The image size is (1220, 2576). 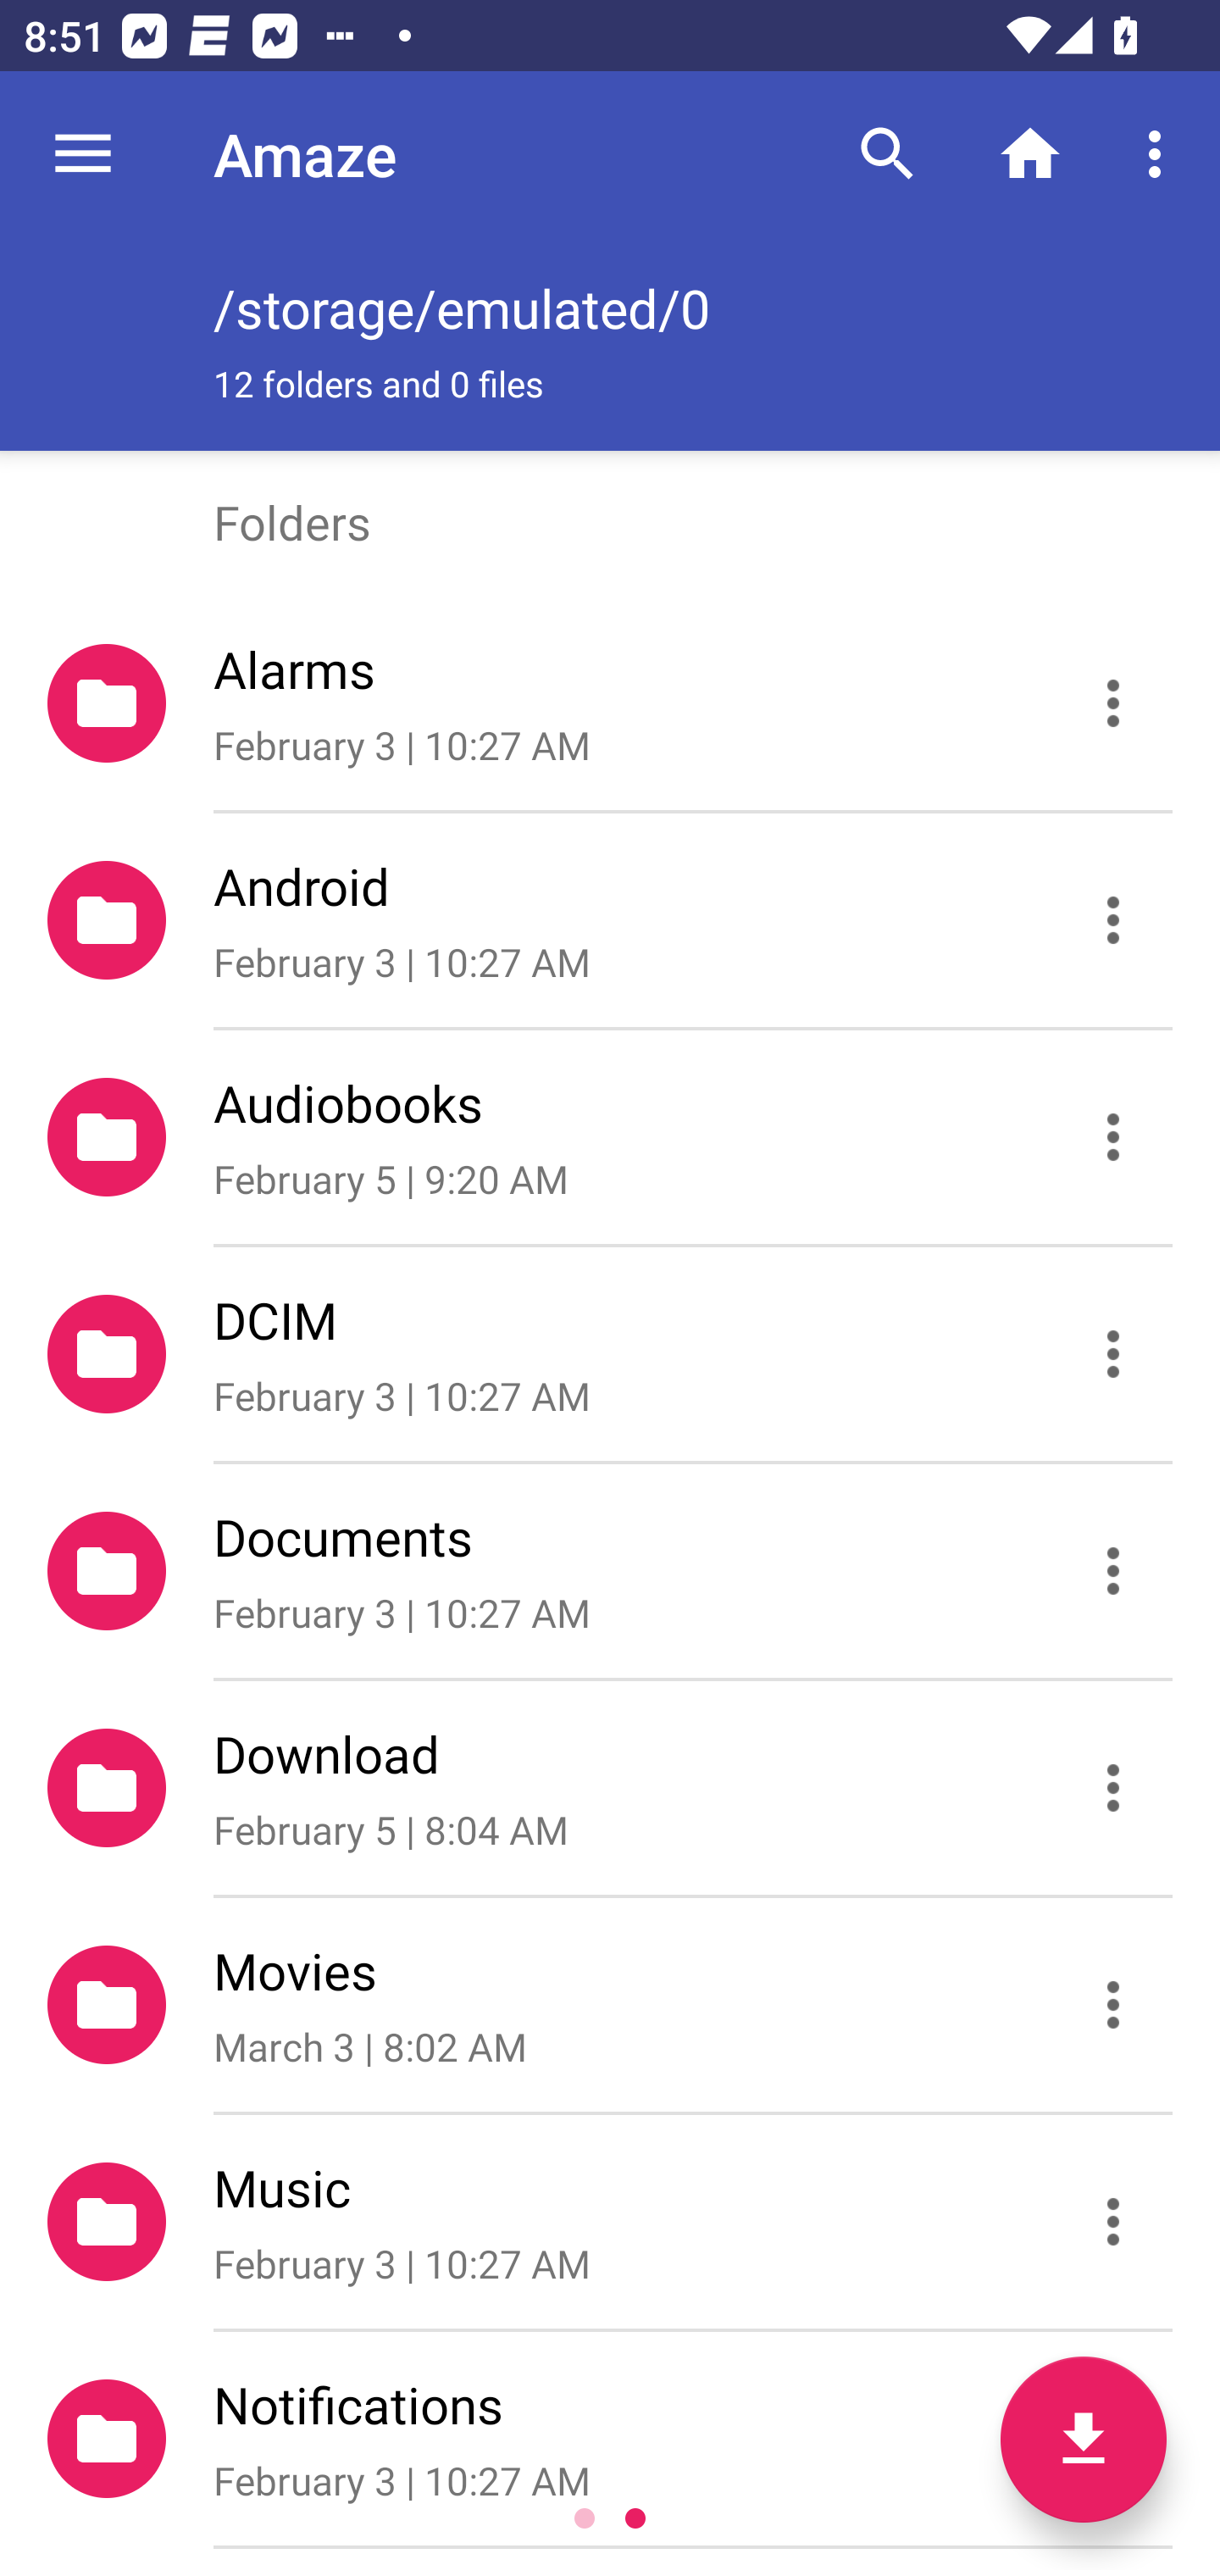 I want to click on Navigate up, so click(x=83, y=154).